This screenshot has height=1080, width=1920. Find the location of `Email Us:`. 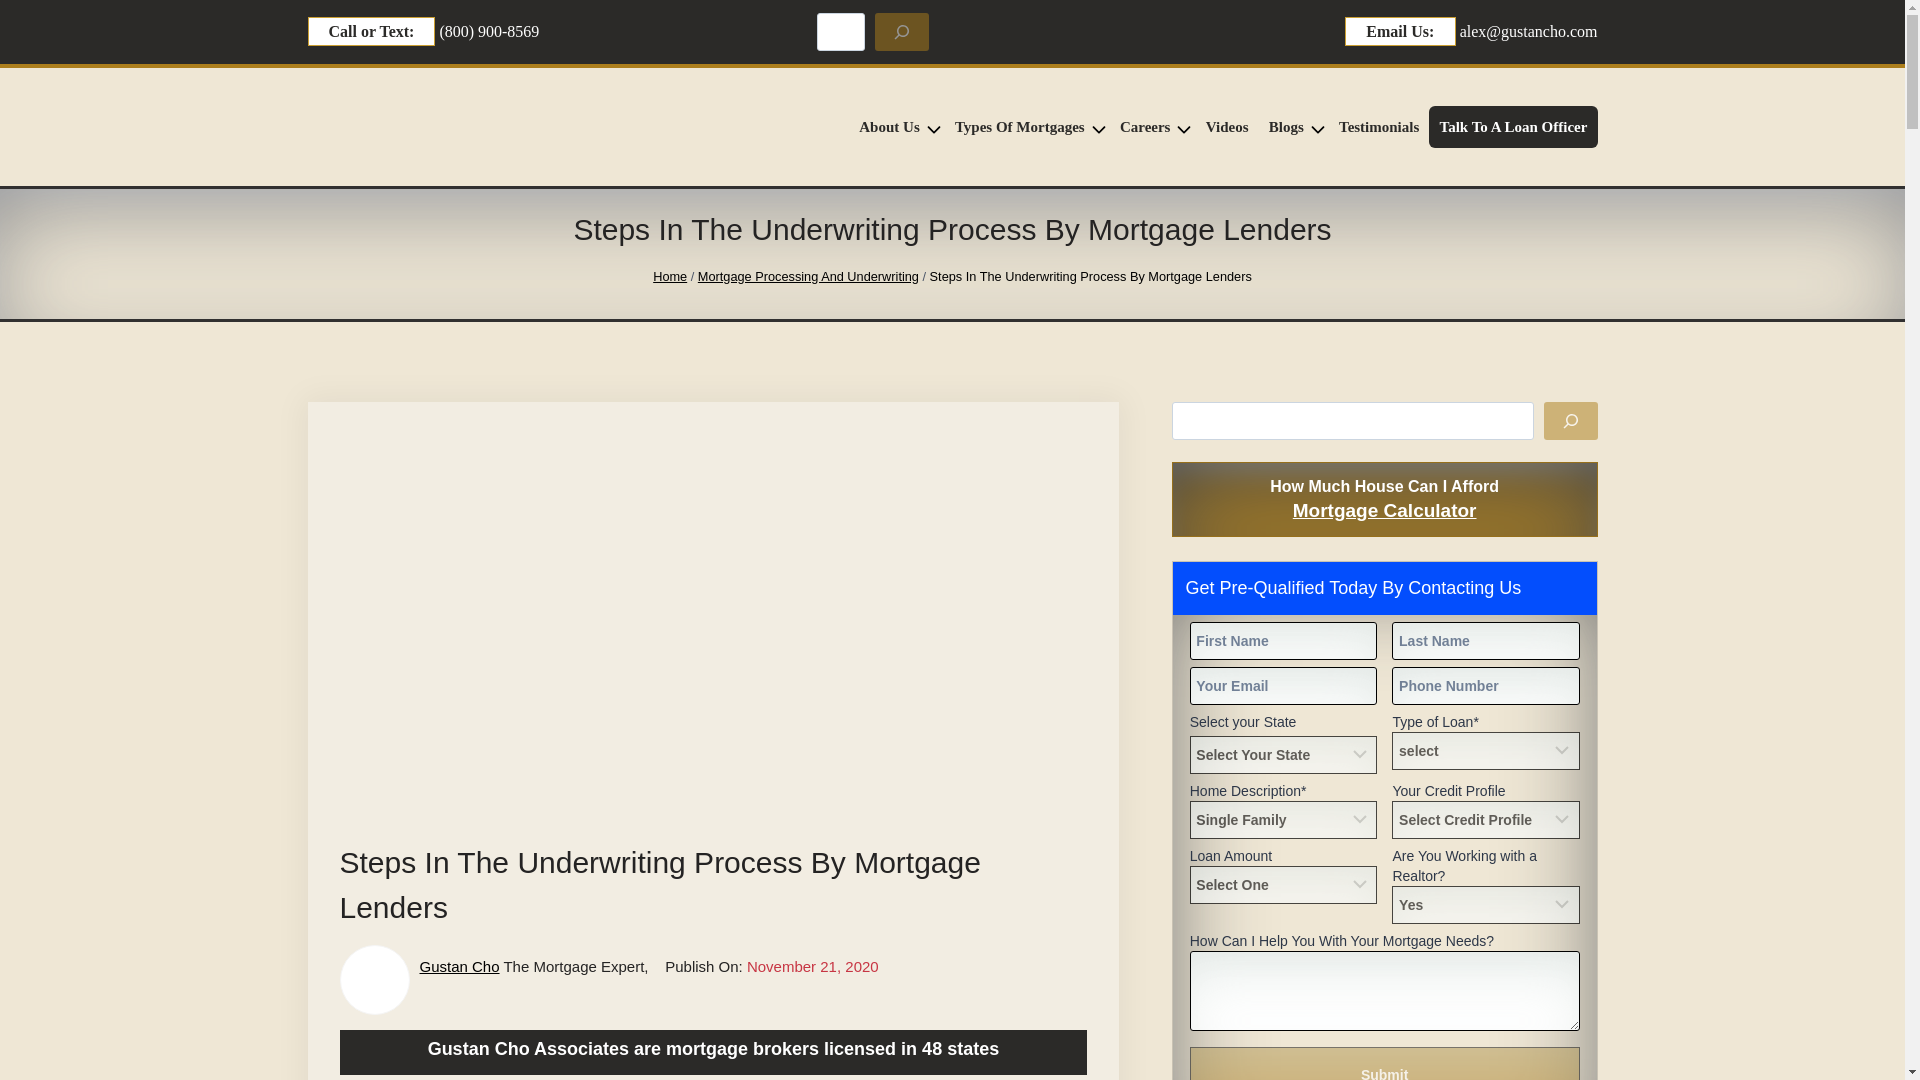

Email Us: is located at coordinates (1400, 32).